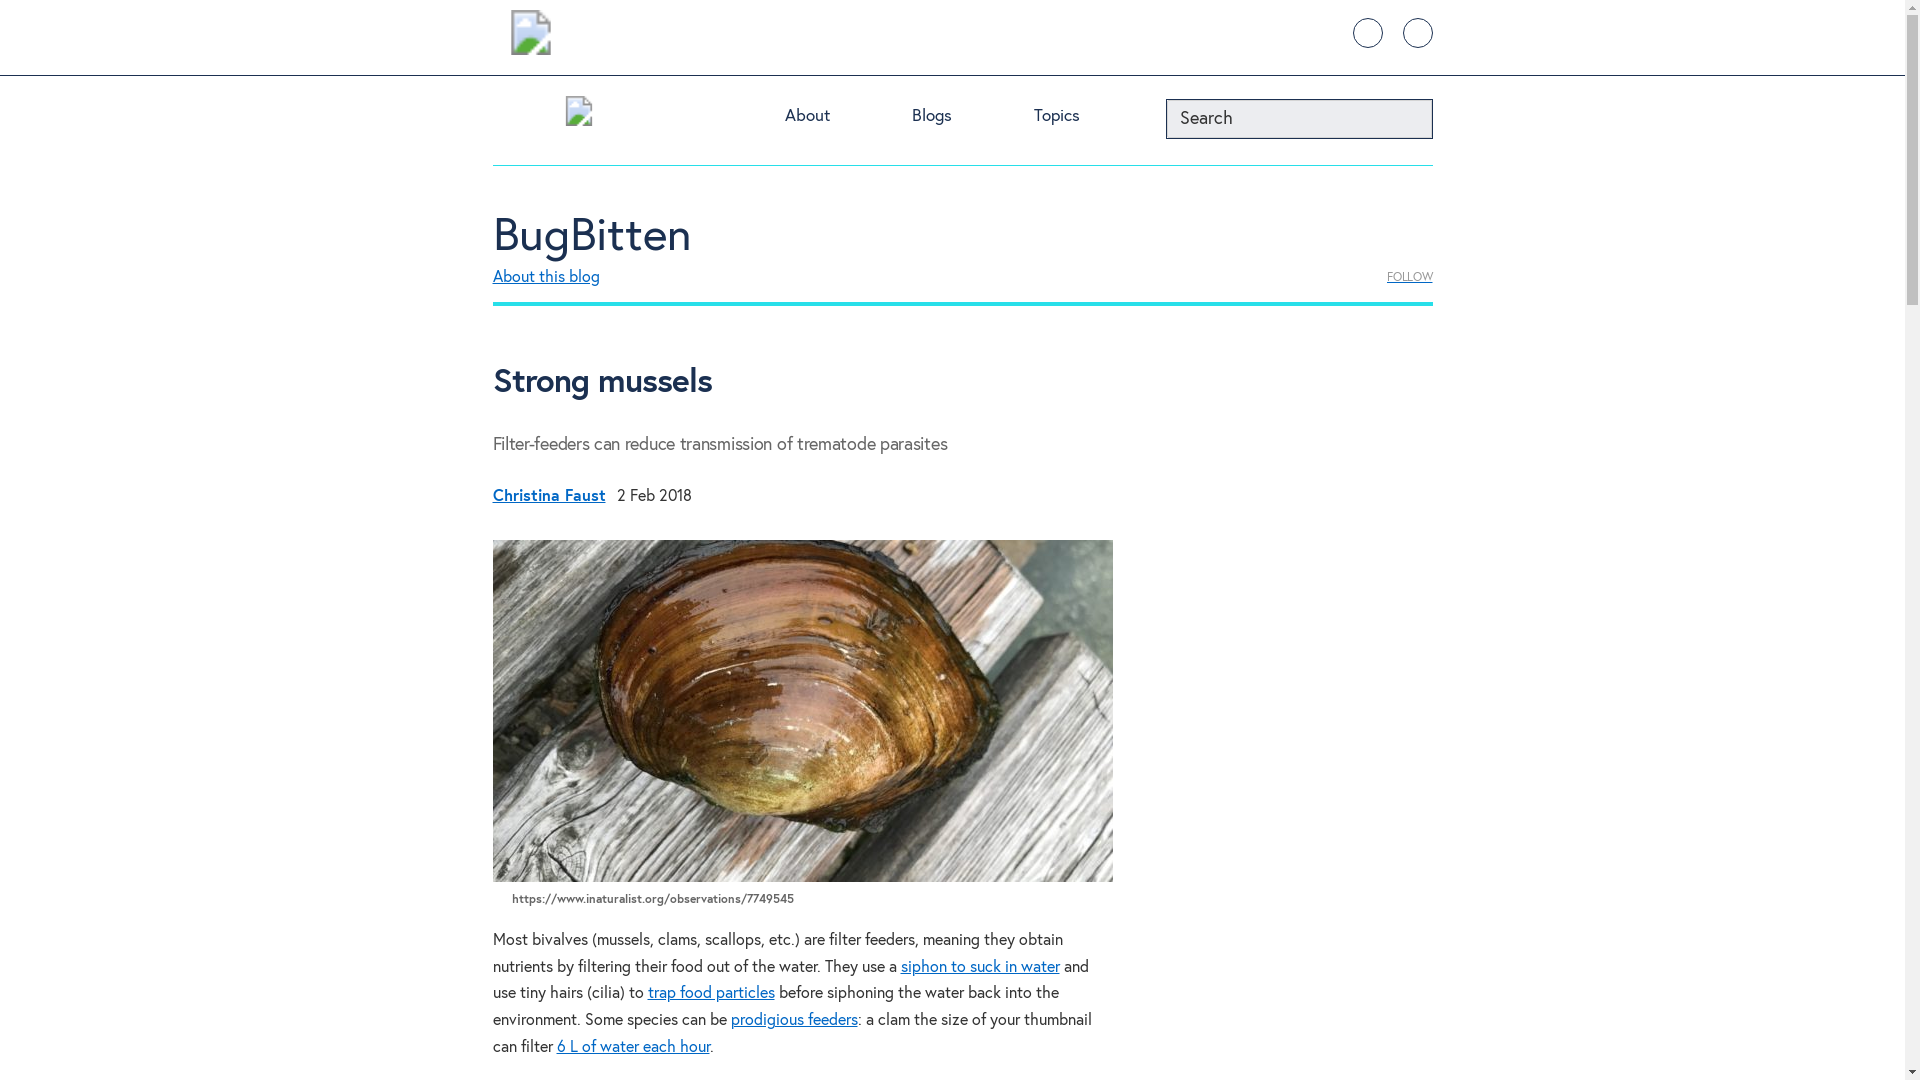  Describe the element at coordinates (830, 120) in the screenshot. I see `About` at that location.